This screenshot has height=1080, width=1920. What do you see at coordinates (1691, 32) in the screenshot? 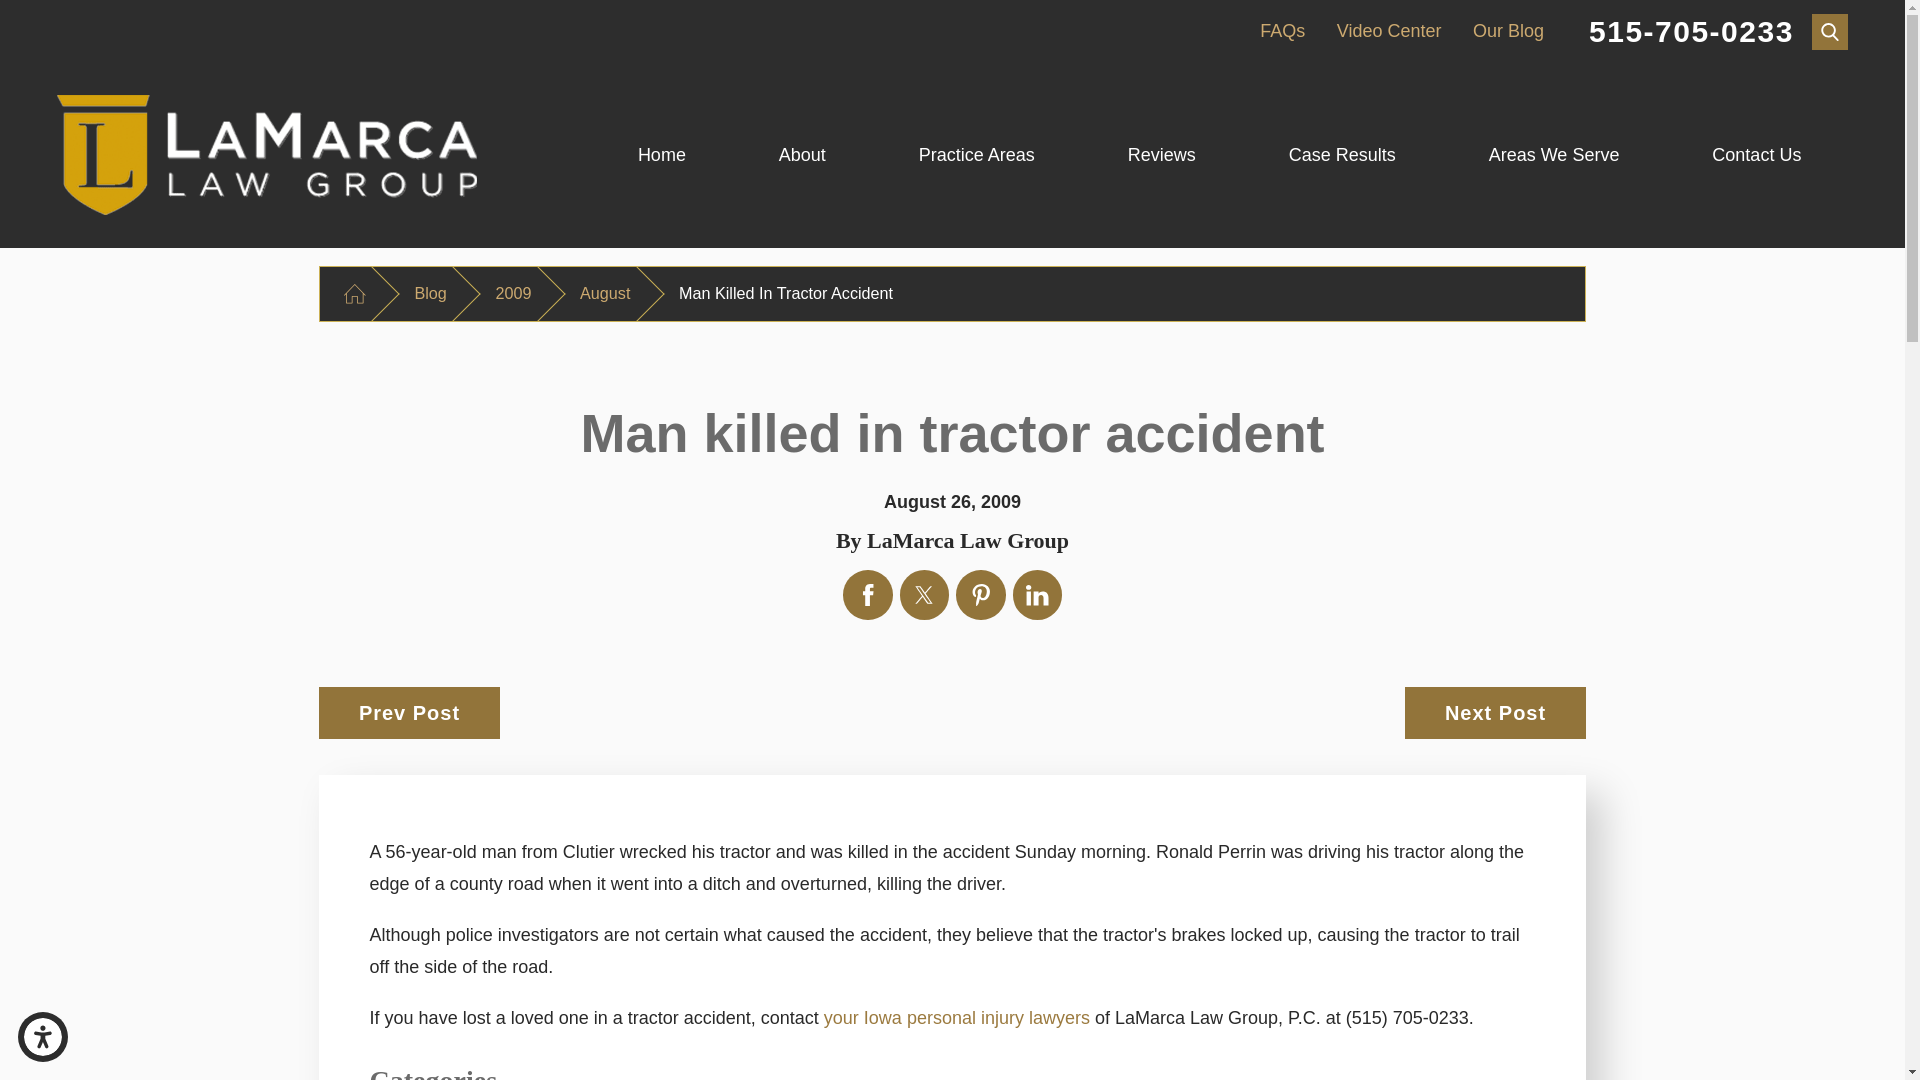
I see `515-705-0233` at bounding box center [1691, 32].